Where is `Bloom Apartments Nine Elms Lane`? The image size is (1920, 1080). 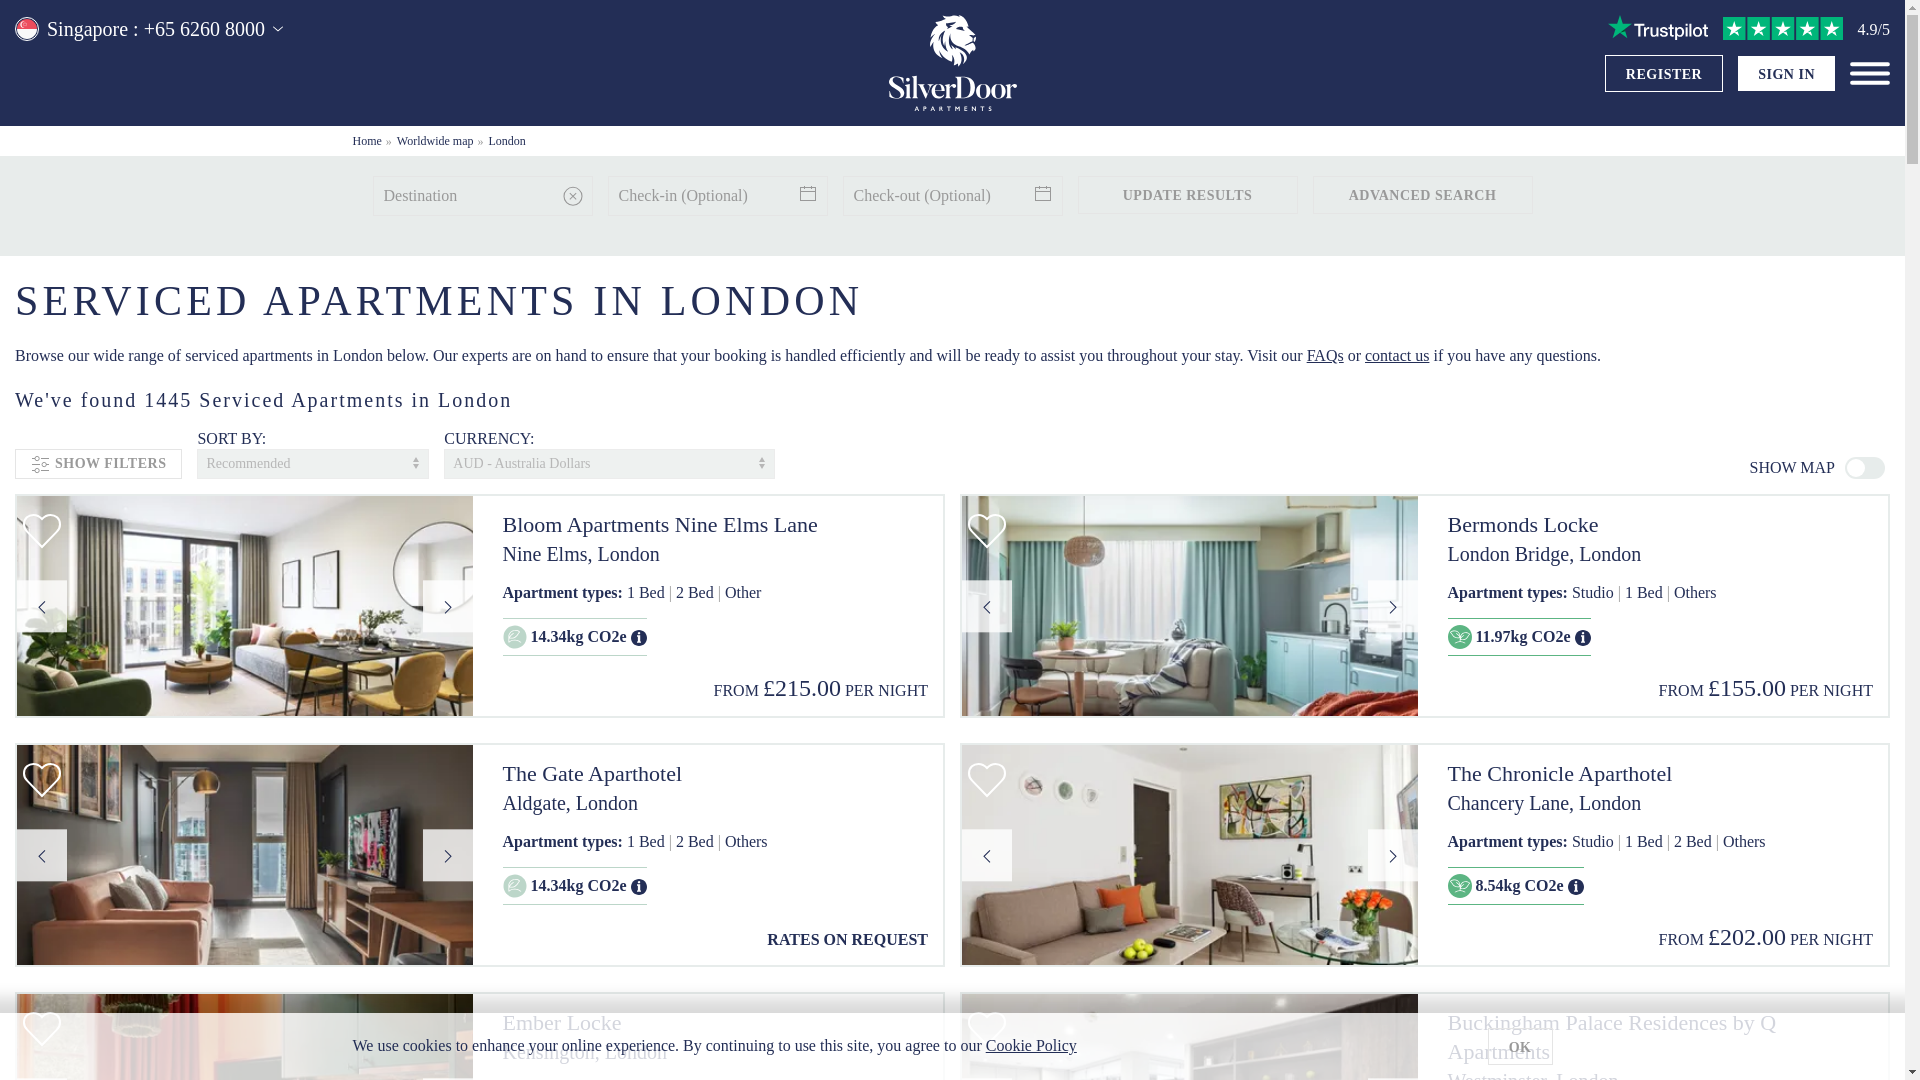
Bloom Apartments Nine Elms Lane is located at coordinates (714, 525).